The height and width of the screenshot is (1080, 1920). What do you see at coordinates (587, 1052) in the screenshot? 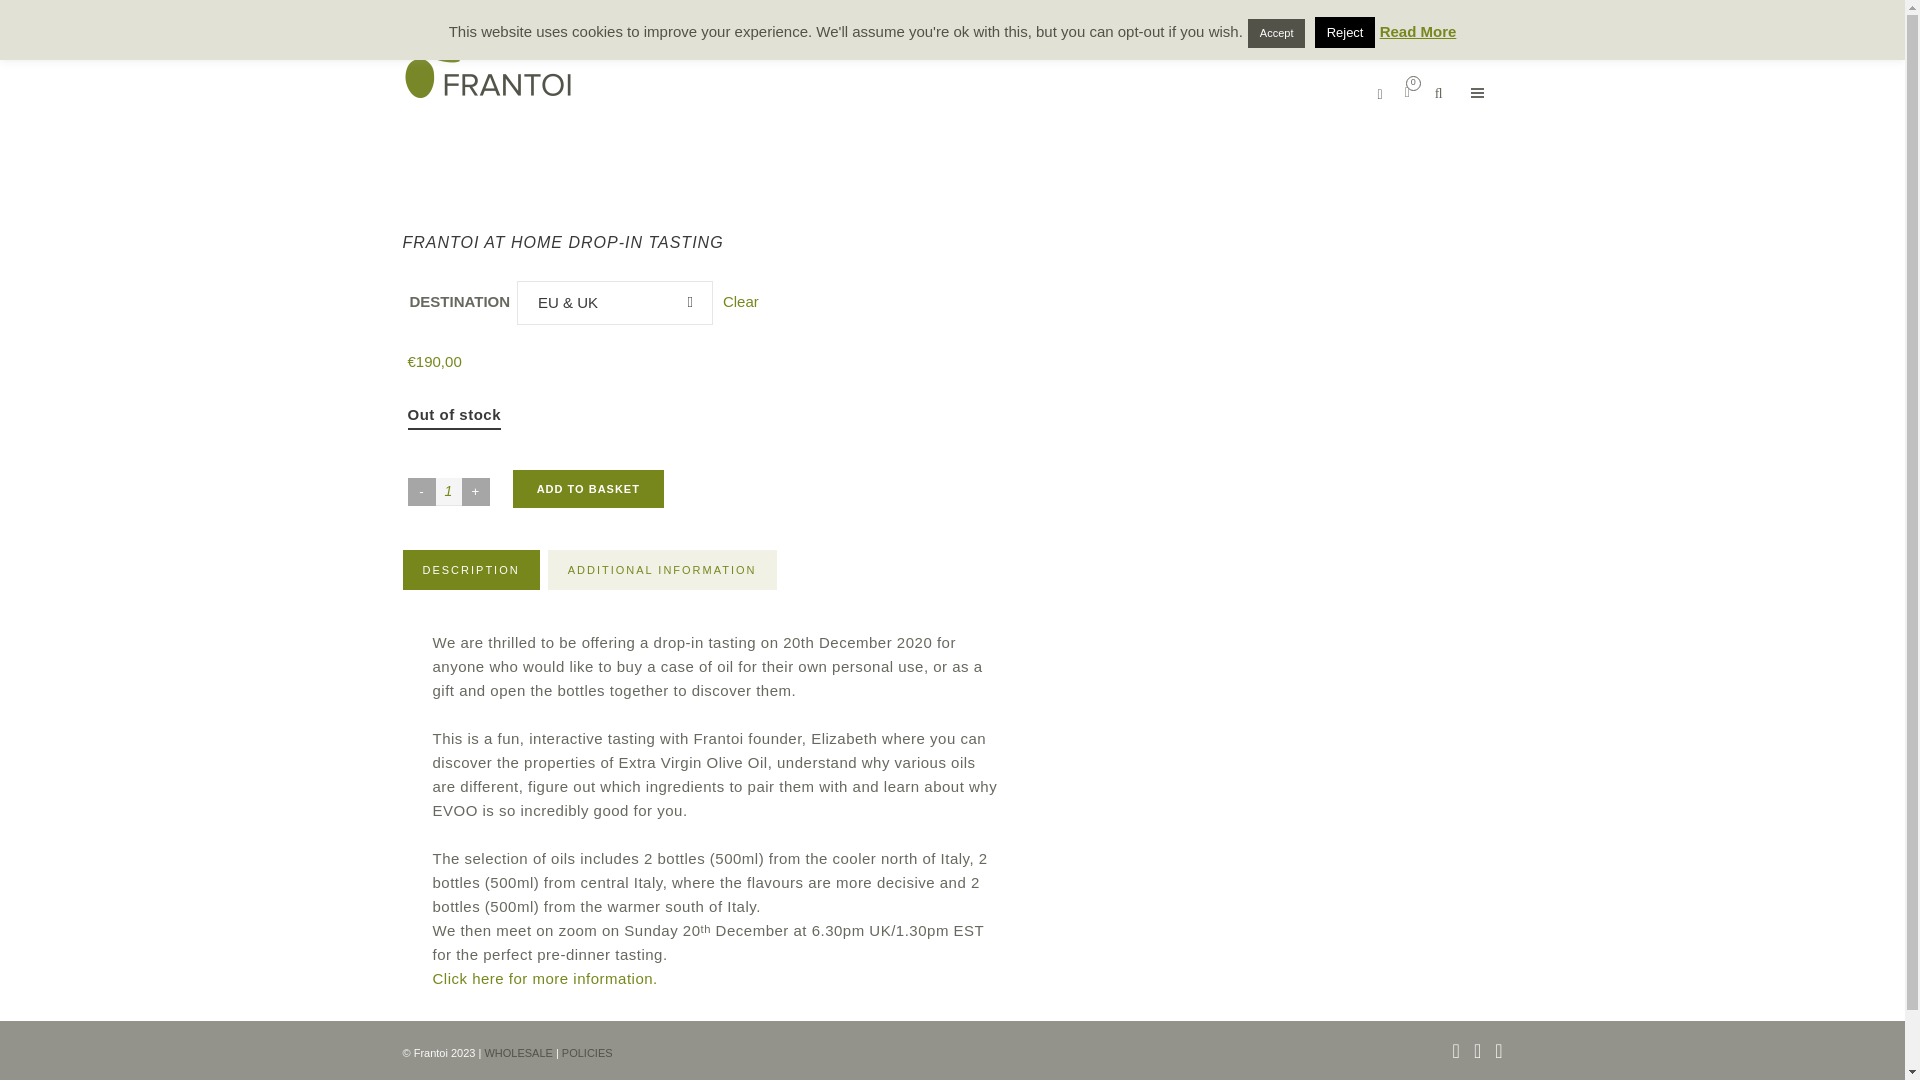
I see `POLICIES` at bounding box center [587, 1052].